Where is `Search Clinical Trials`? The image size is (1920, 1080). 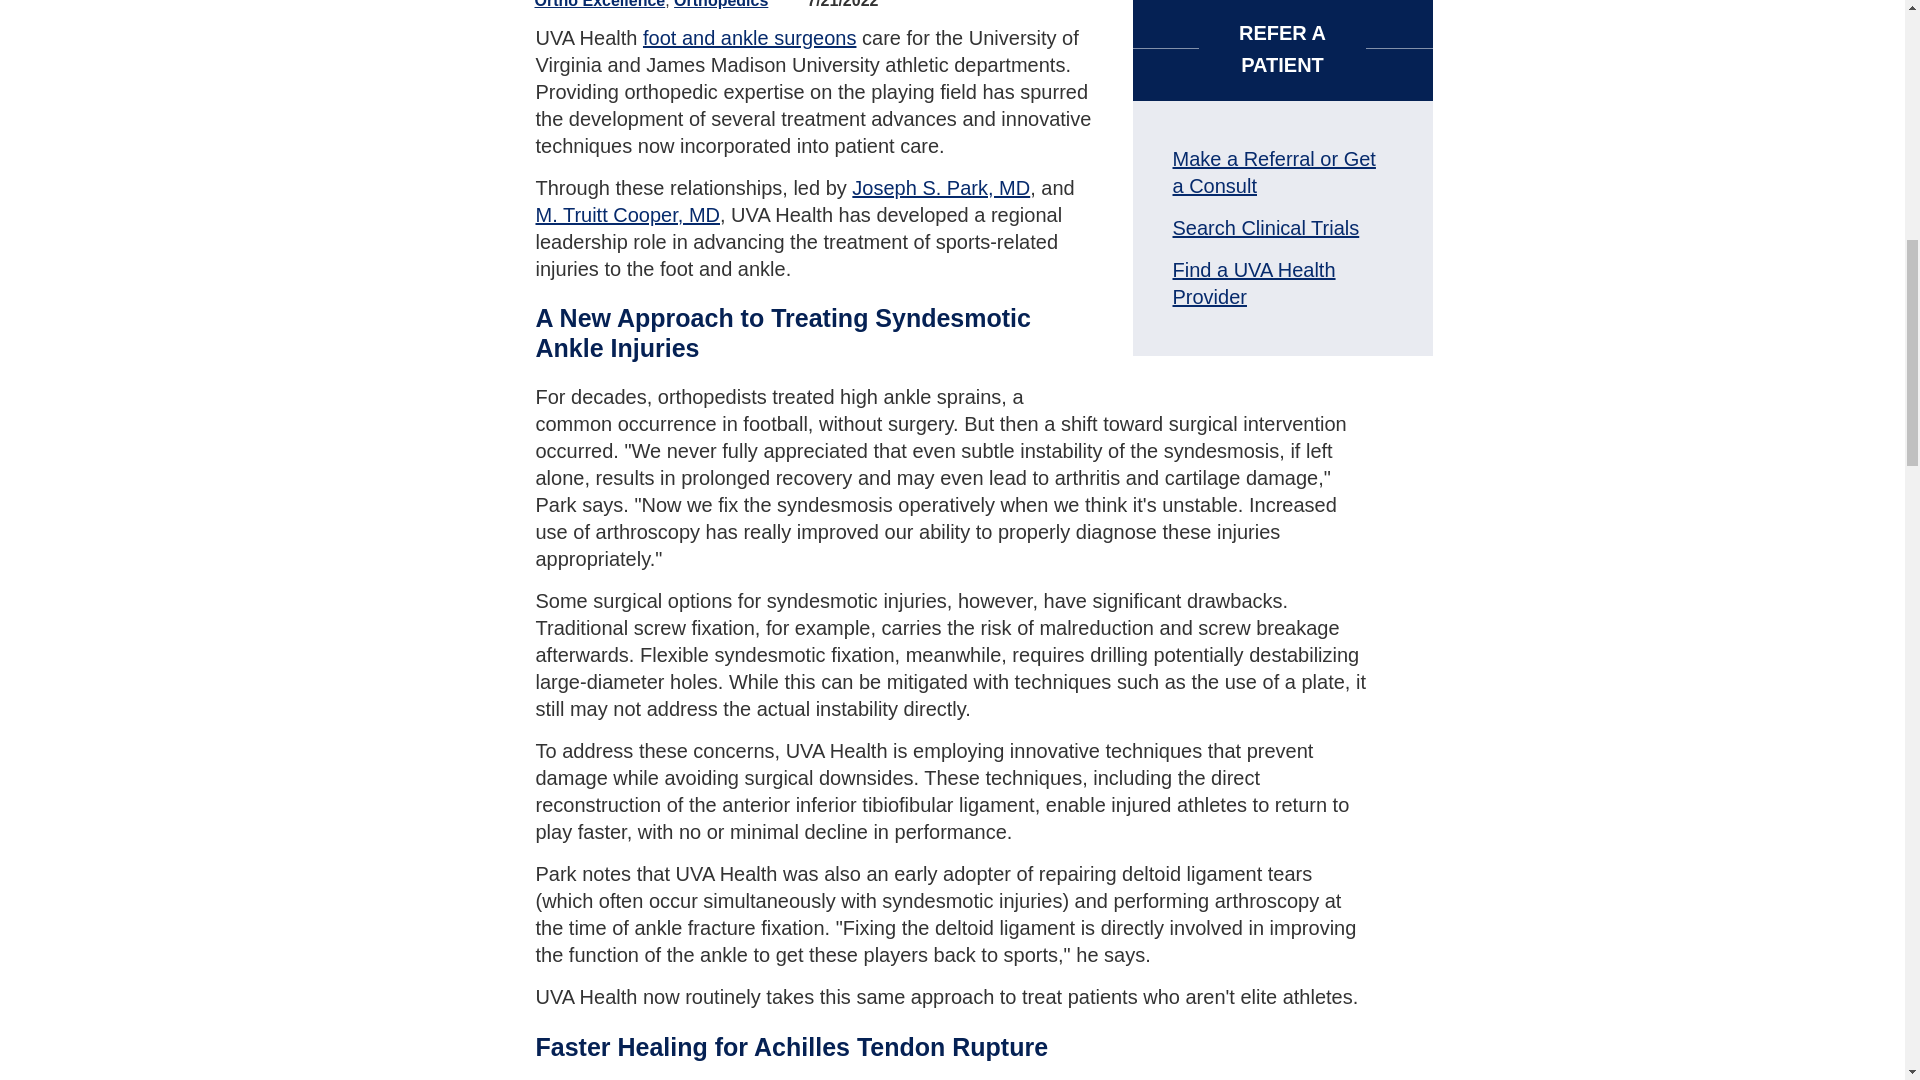 Search Clinical Trials is located at coordinates (1265, 228).